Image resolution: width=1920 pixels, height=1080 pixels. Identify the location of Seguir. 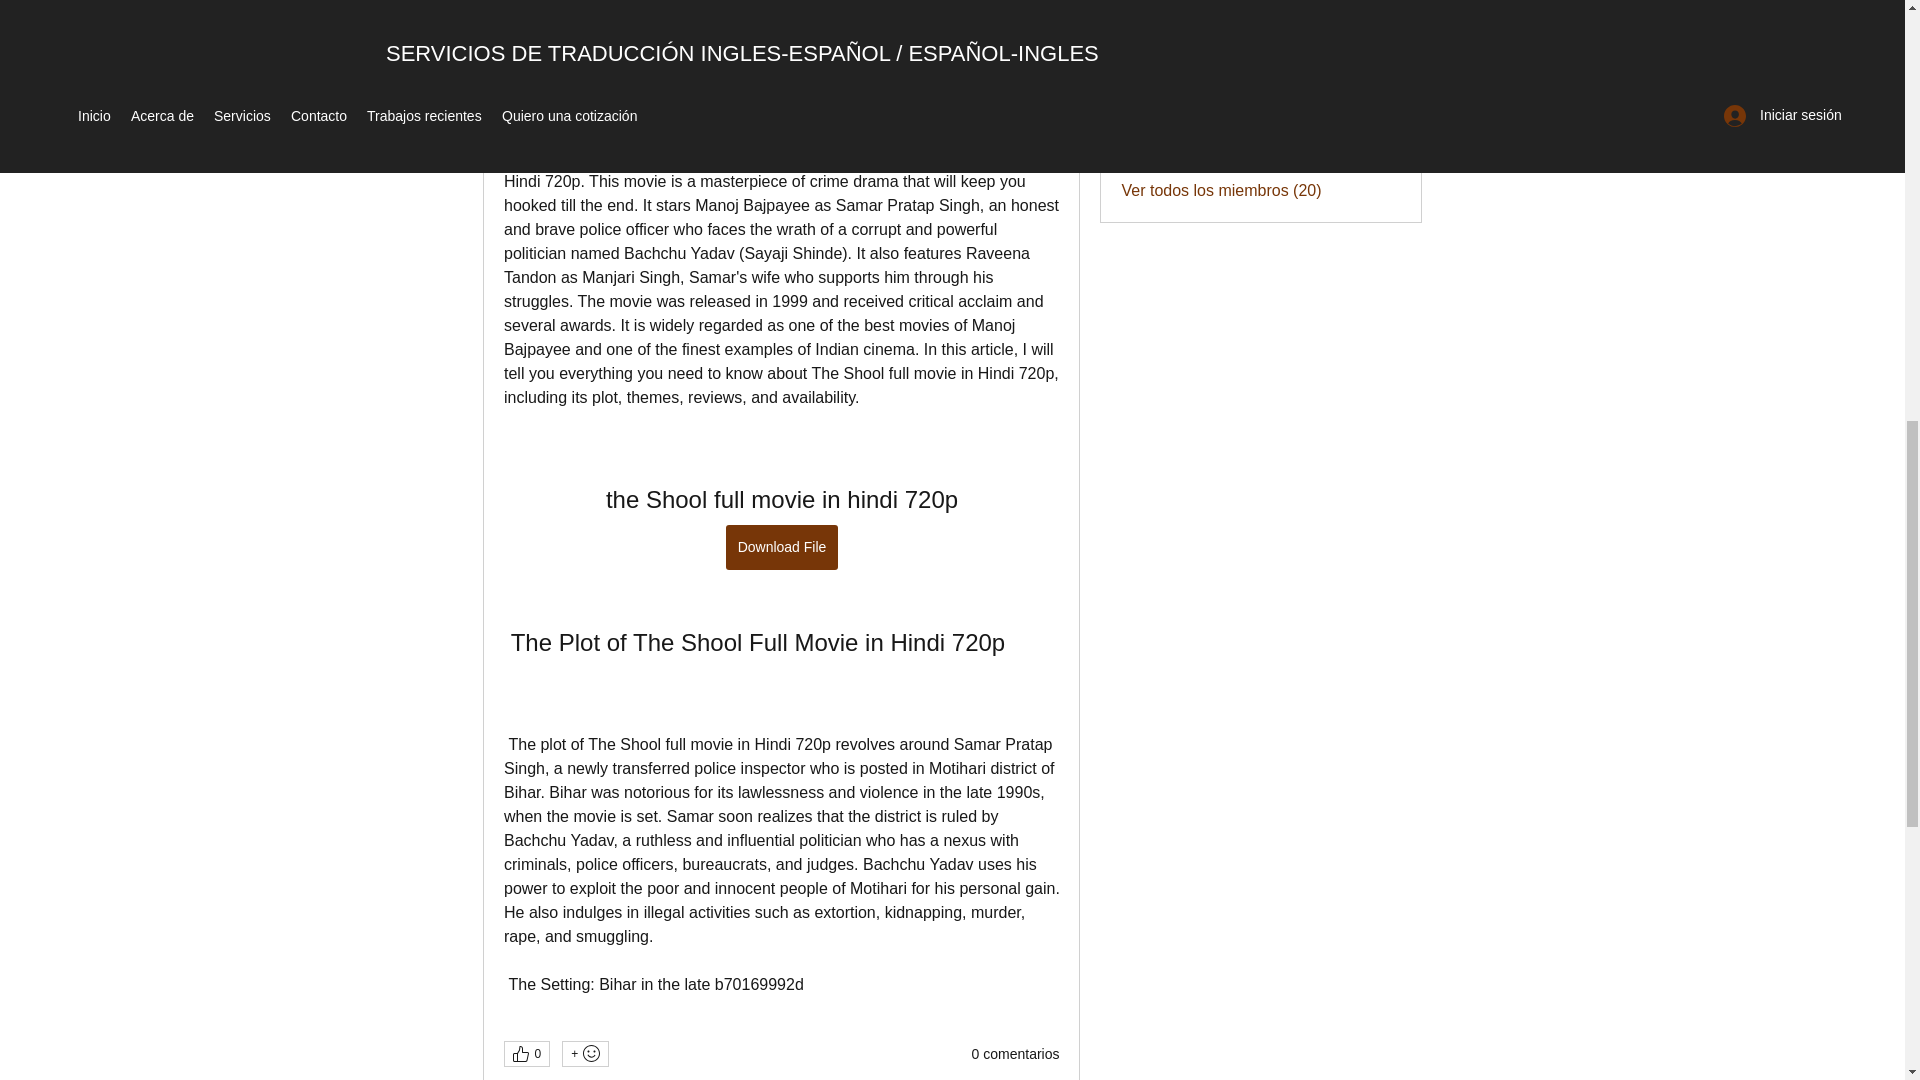
(1378, 140).